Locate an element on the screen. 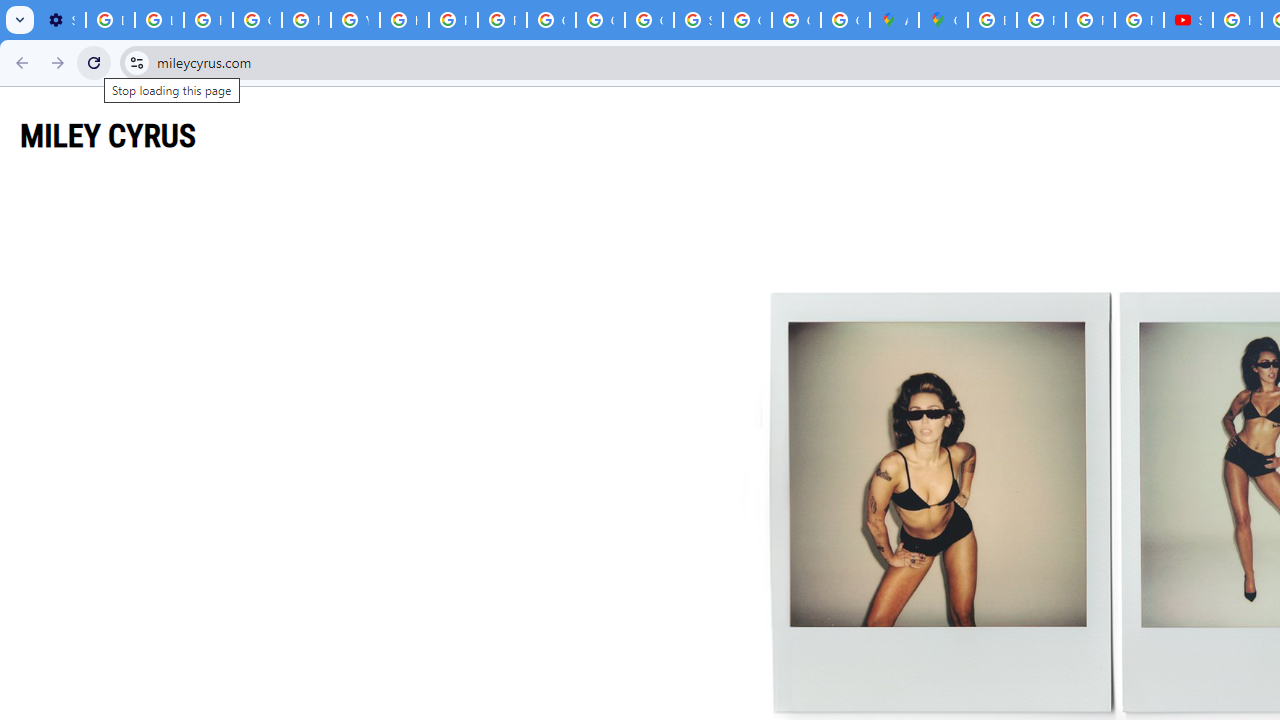 The height and width of the screenshot is (720, 1280). Blogger Policies and Guidelines - Transparency Center is located at coordinates (992, 20).